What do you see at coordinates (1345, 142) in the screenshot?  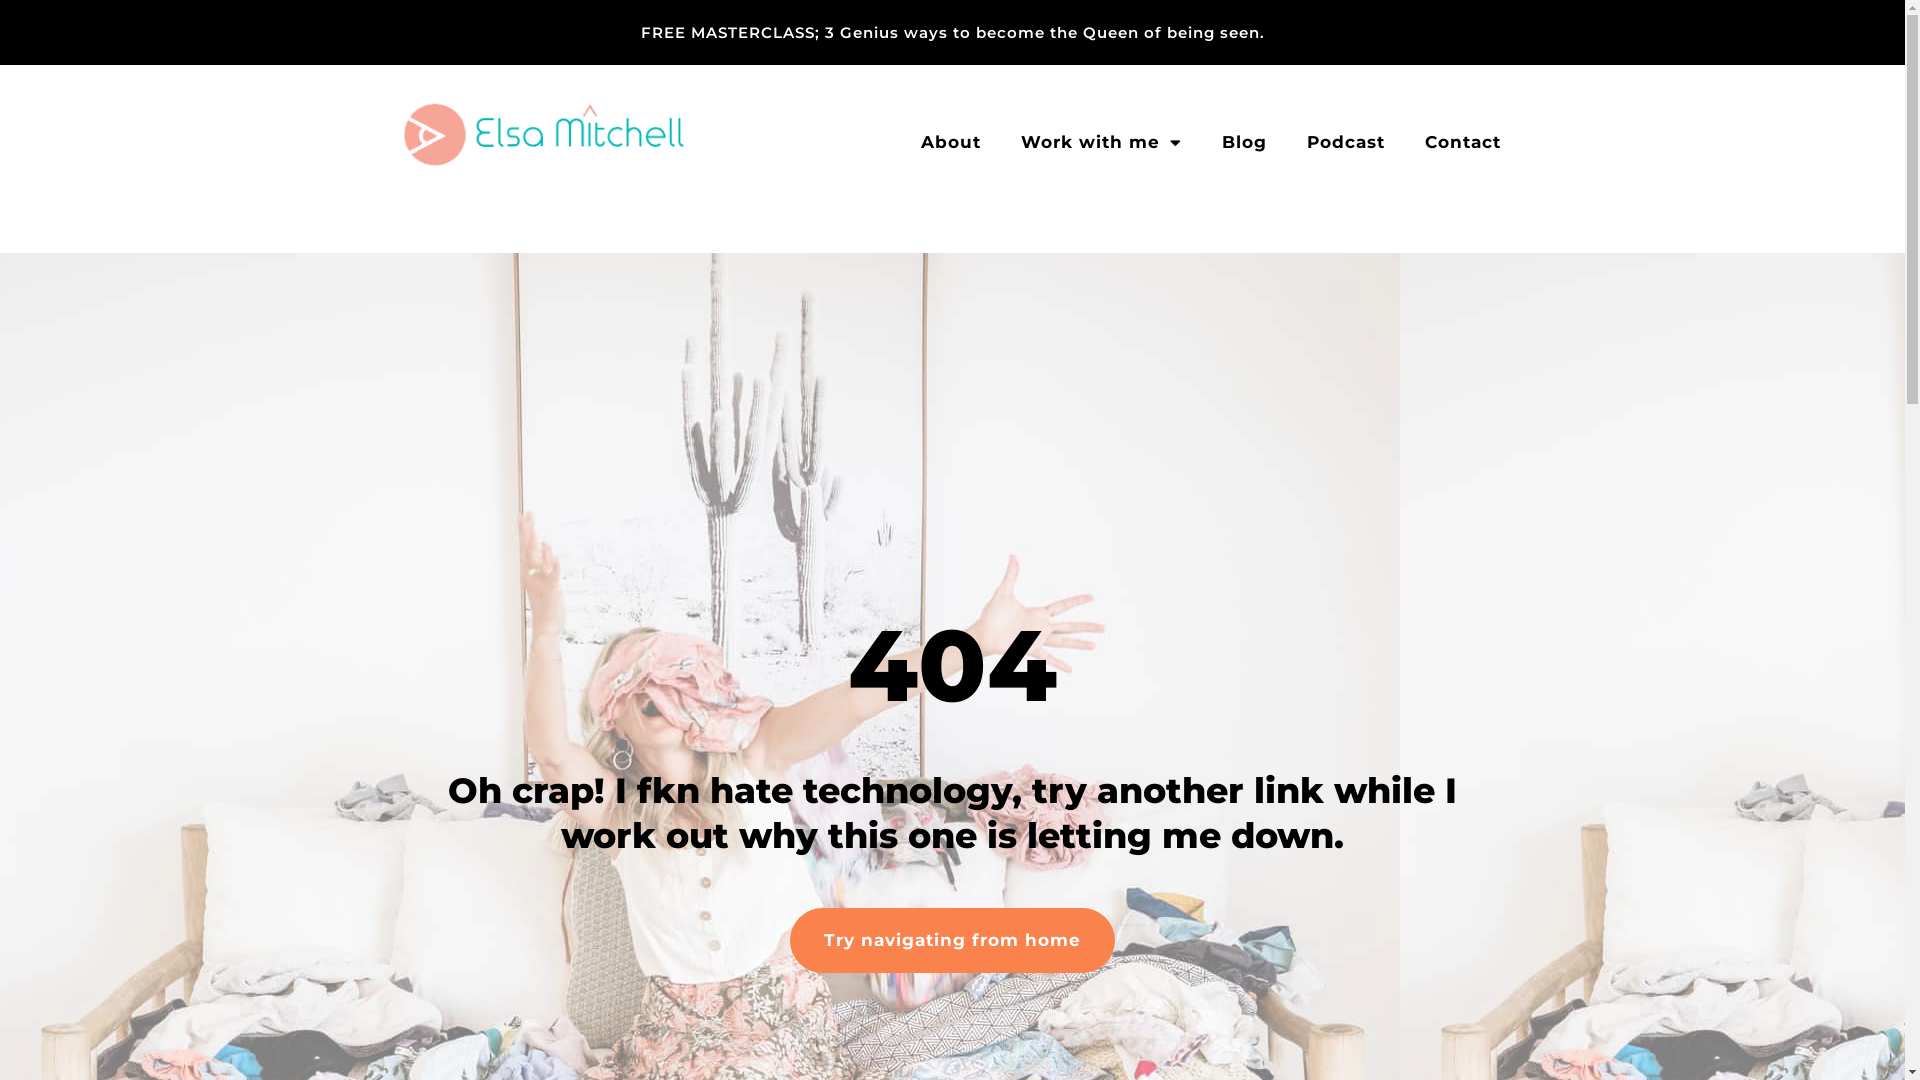 I see `Podcast` at bounding box center [1345, 142].